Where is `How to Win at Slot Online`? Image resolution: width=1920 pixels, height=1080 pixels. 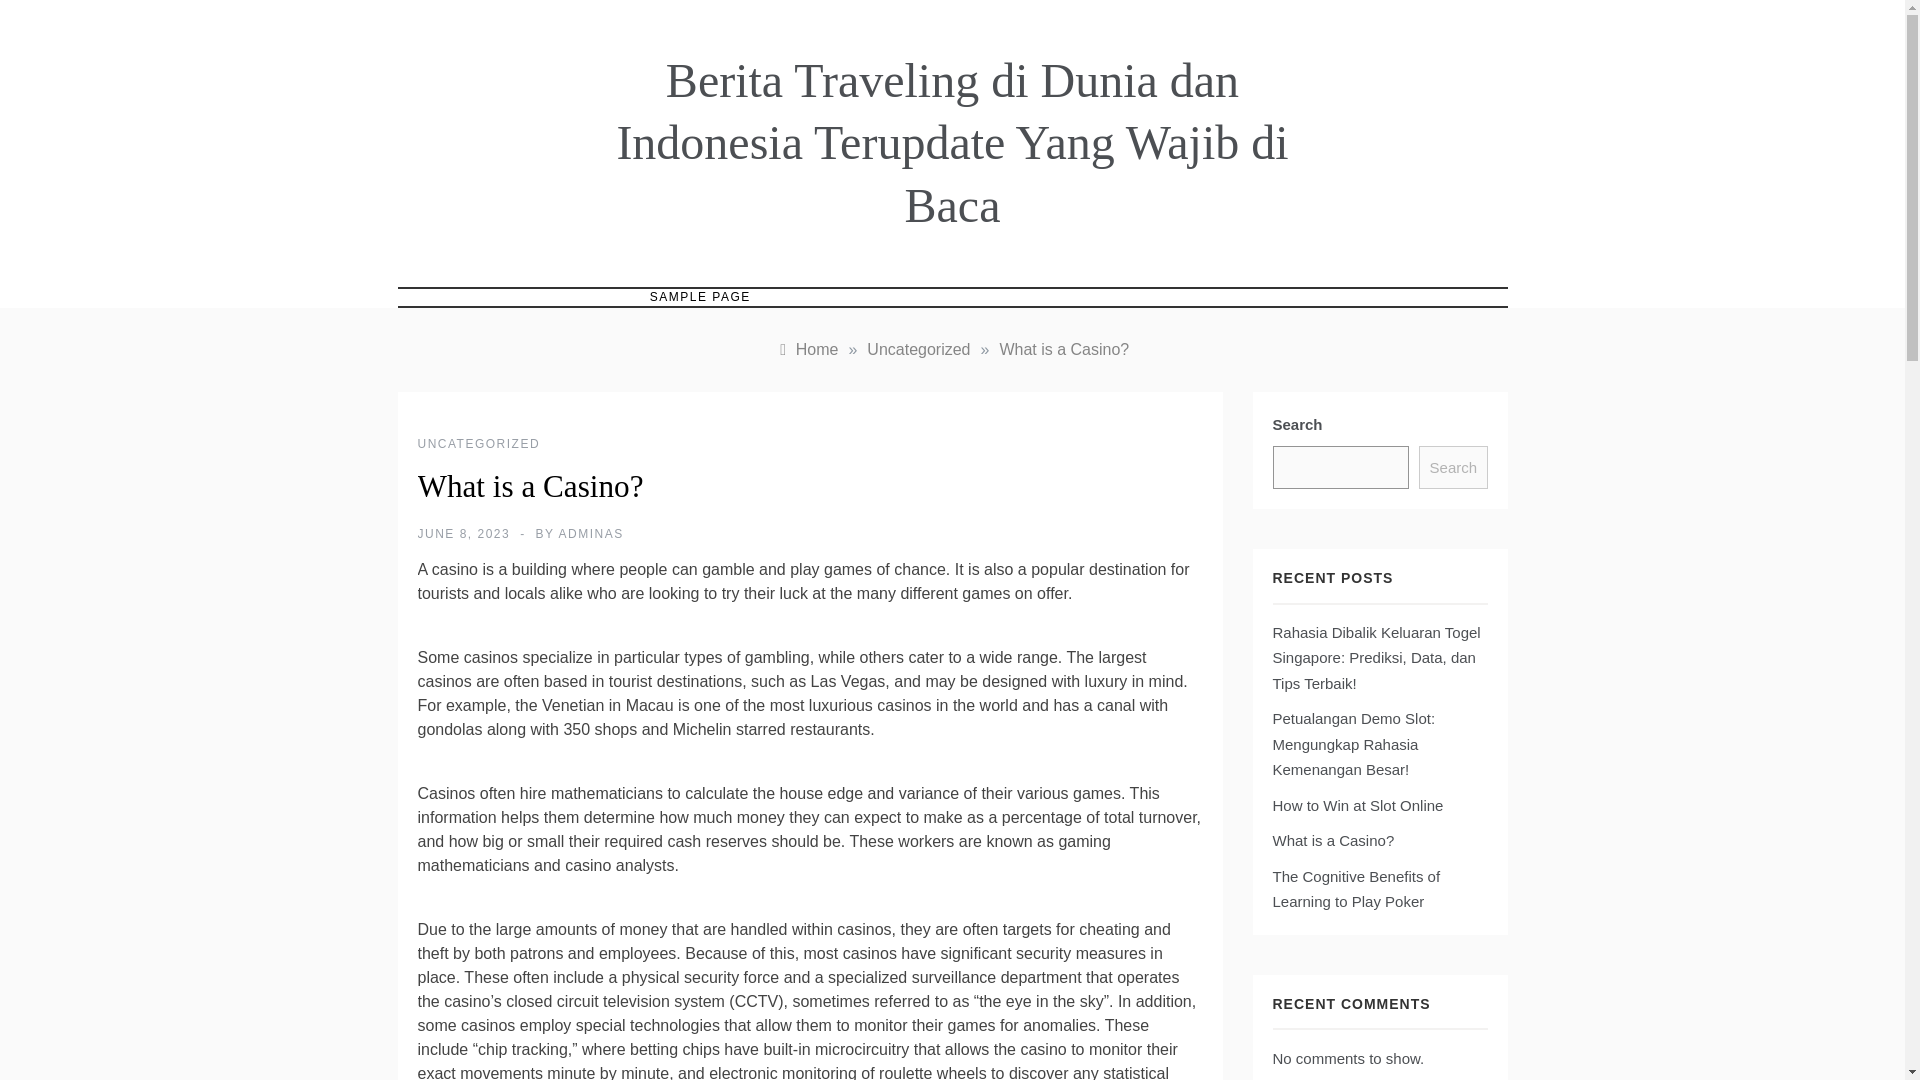
How to Win at Slot Online is located at coordinates (1357, 804).